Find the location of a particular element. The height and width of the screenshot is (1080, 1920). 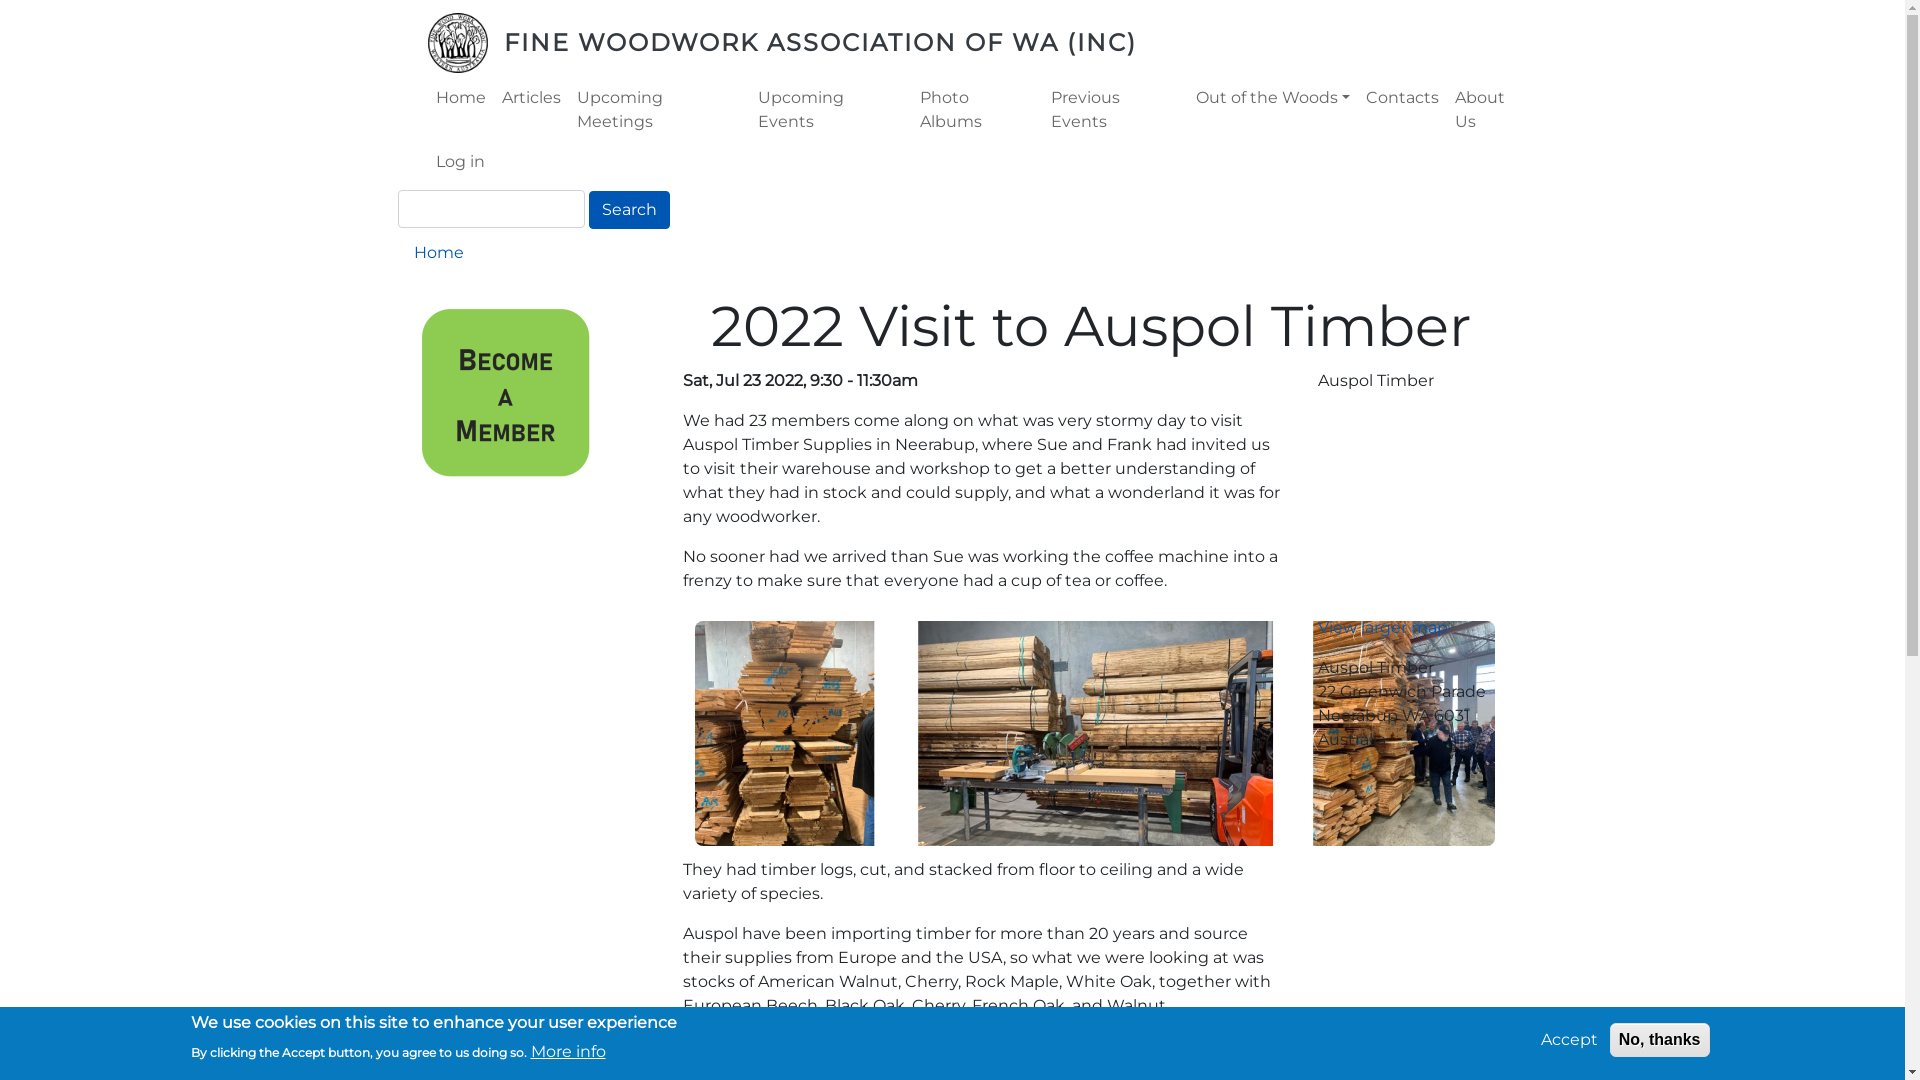

Previous Events is located at coordinates (1116, 110).